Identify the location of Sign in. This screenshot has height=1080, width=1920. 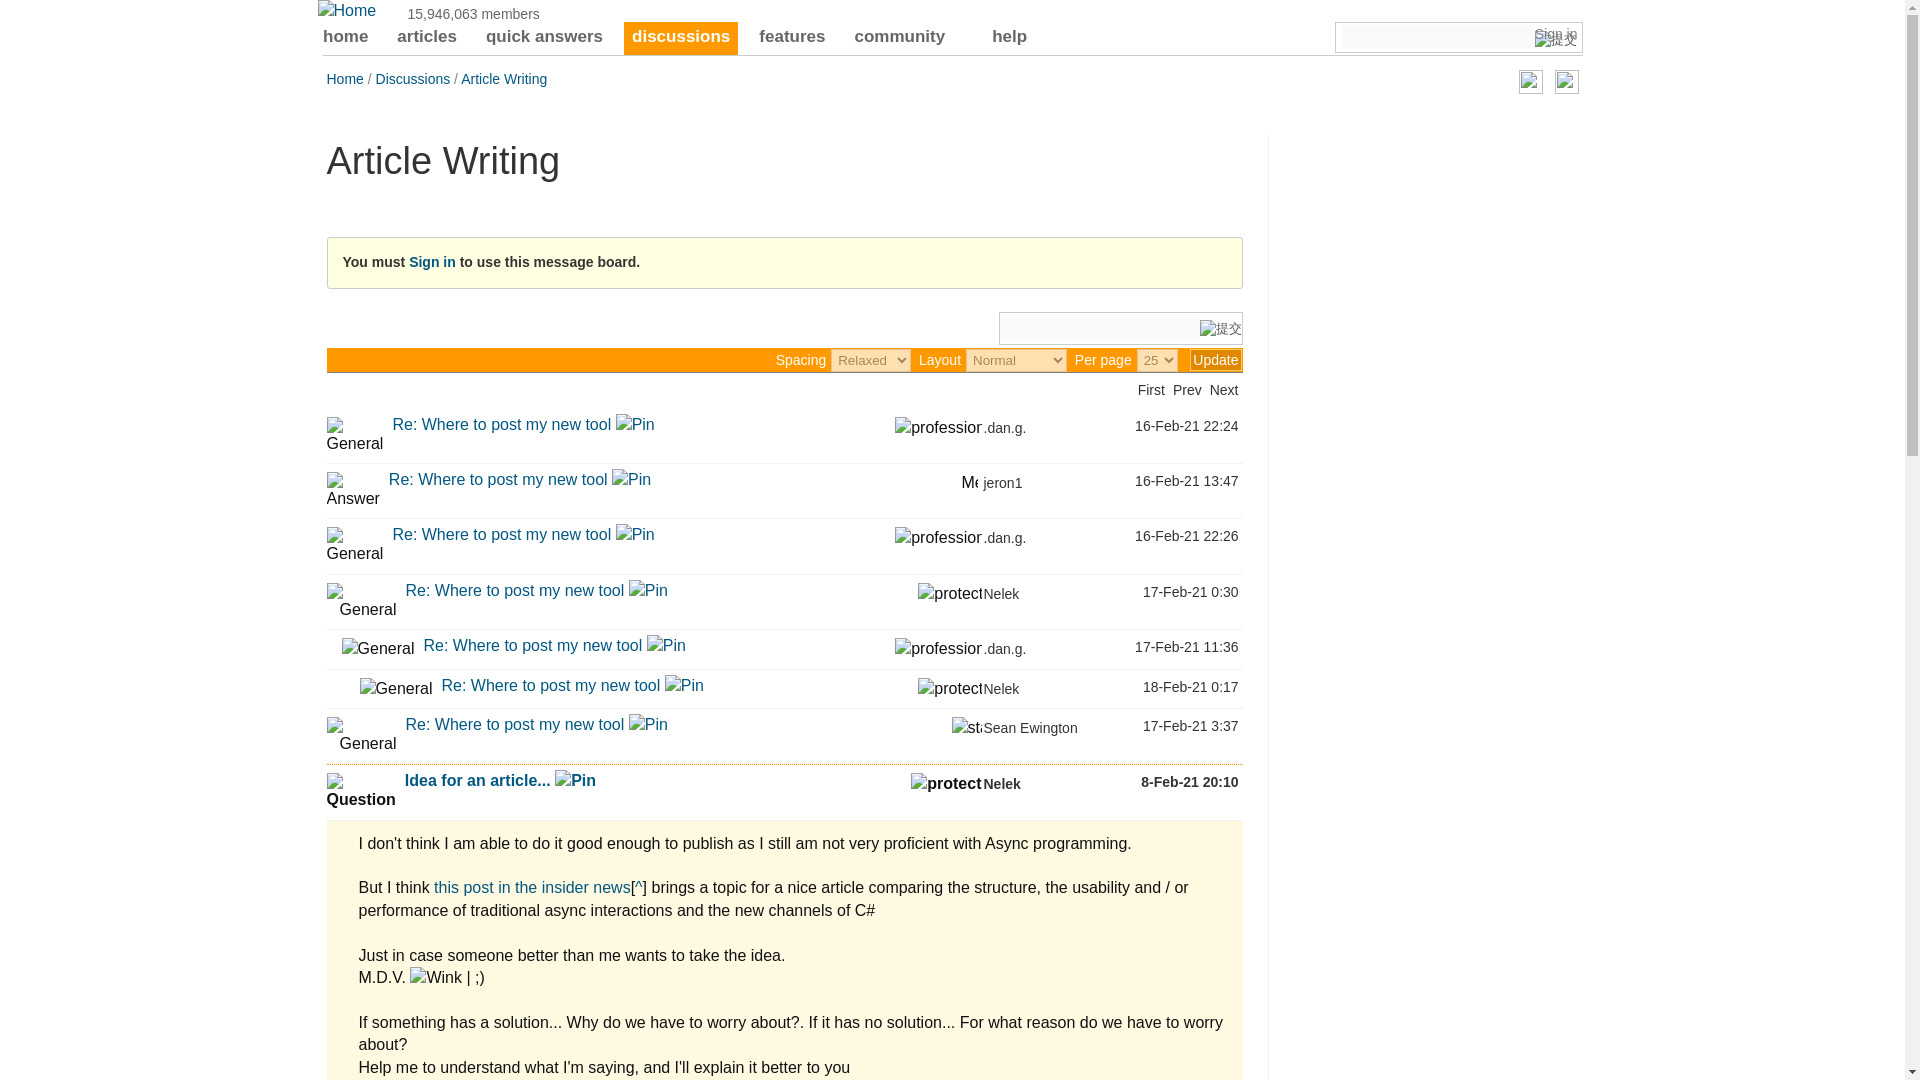
(1556, 34).